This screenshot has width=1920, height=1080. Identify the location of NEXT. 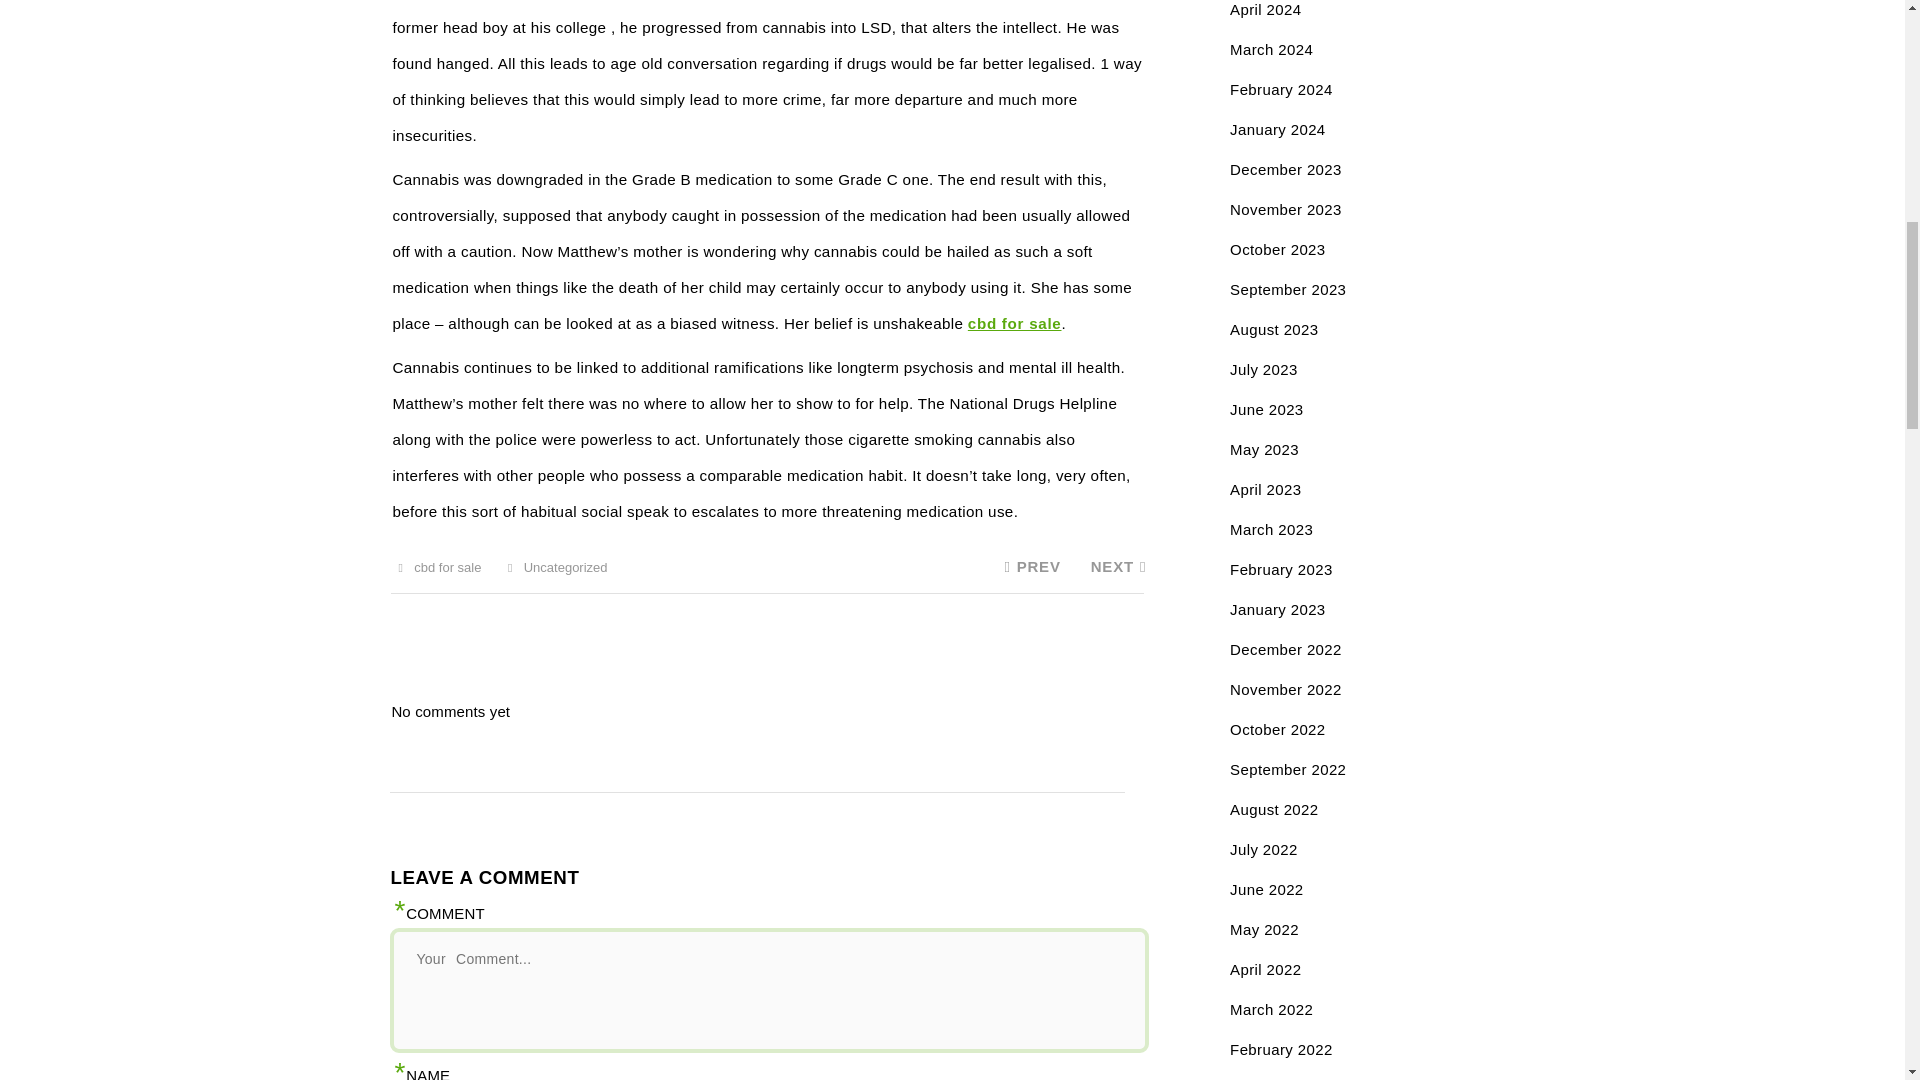
(1118, 566).